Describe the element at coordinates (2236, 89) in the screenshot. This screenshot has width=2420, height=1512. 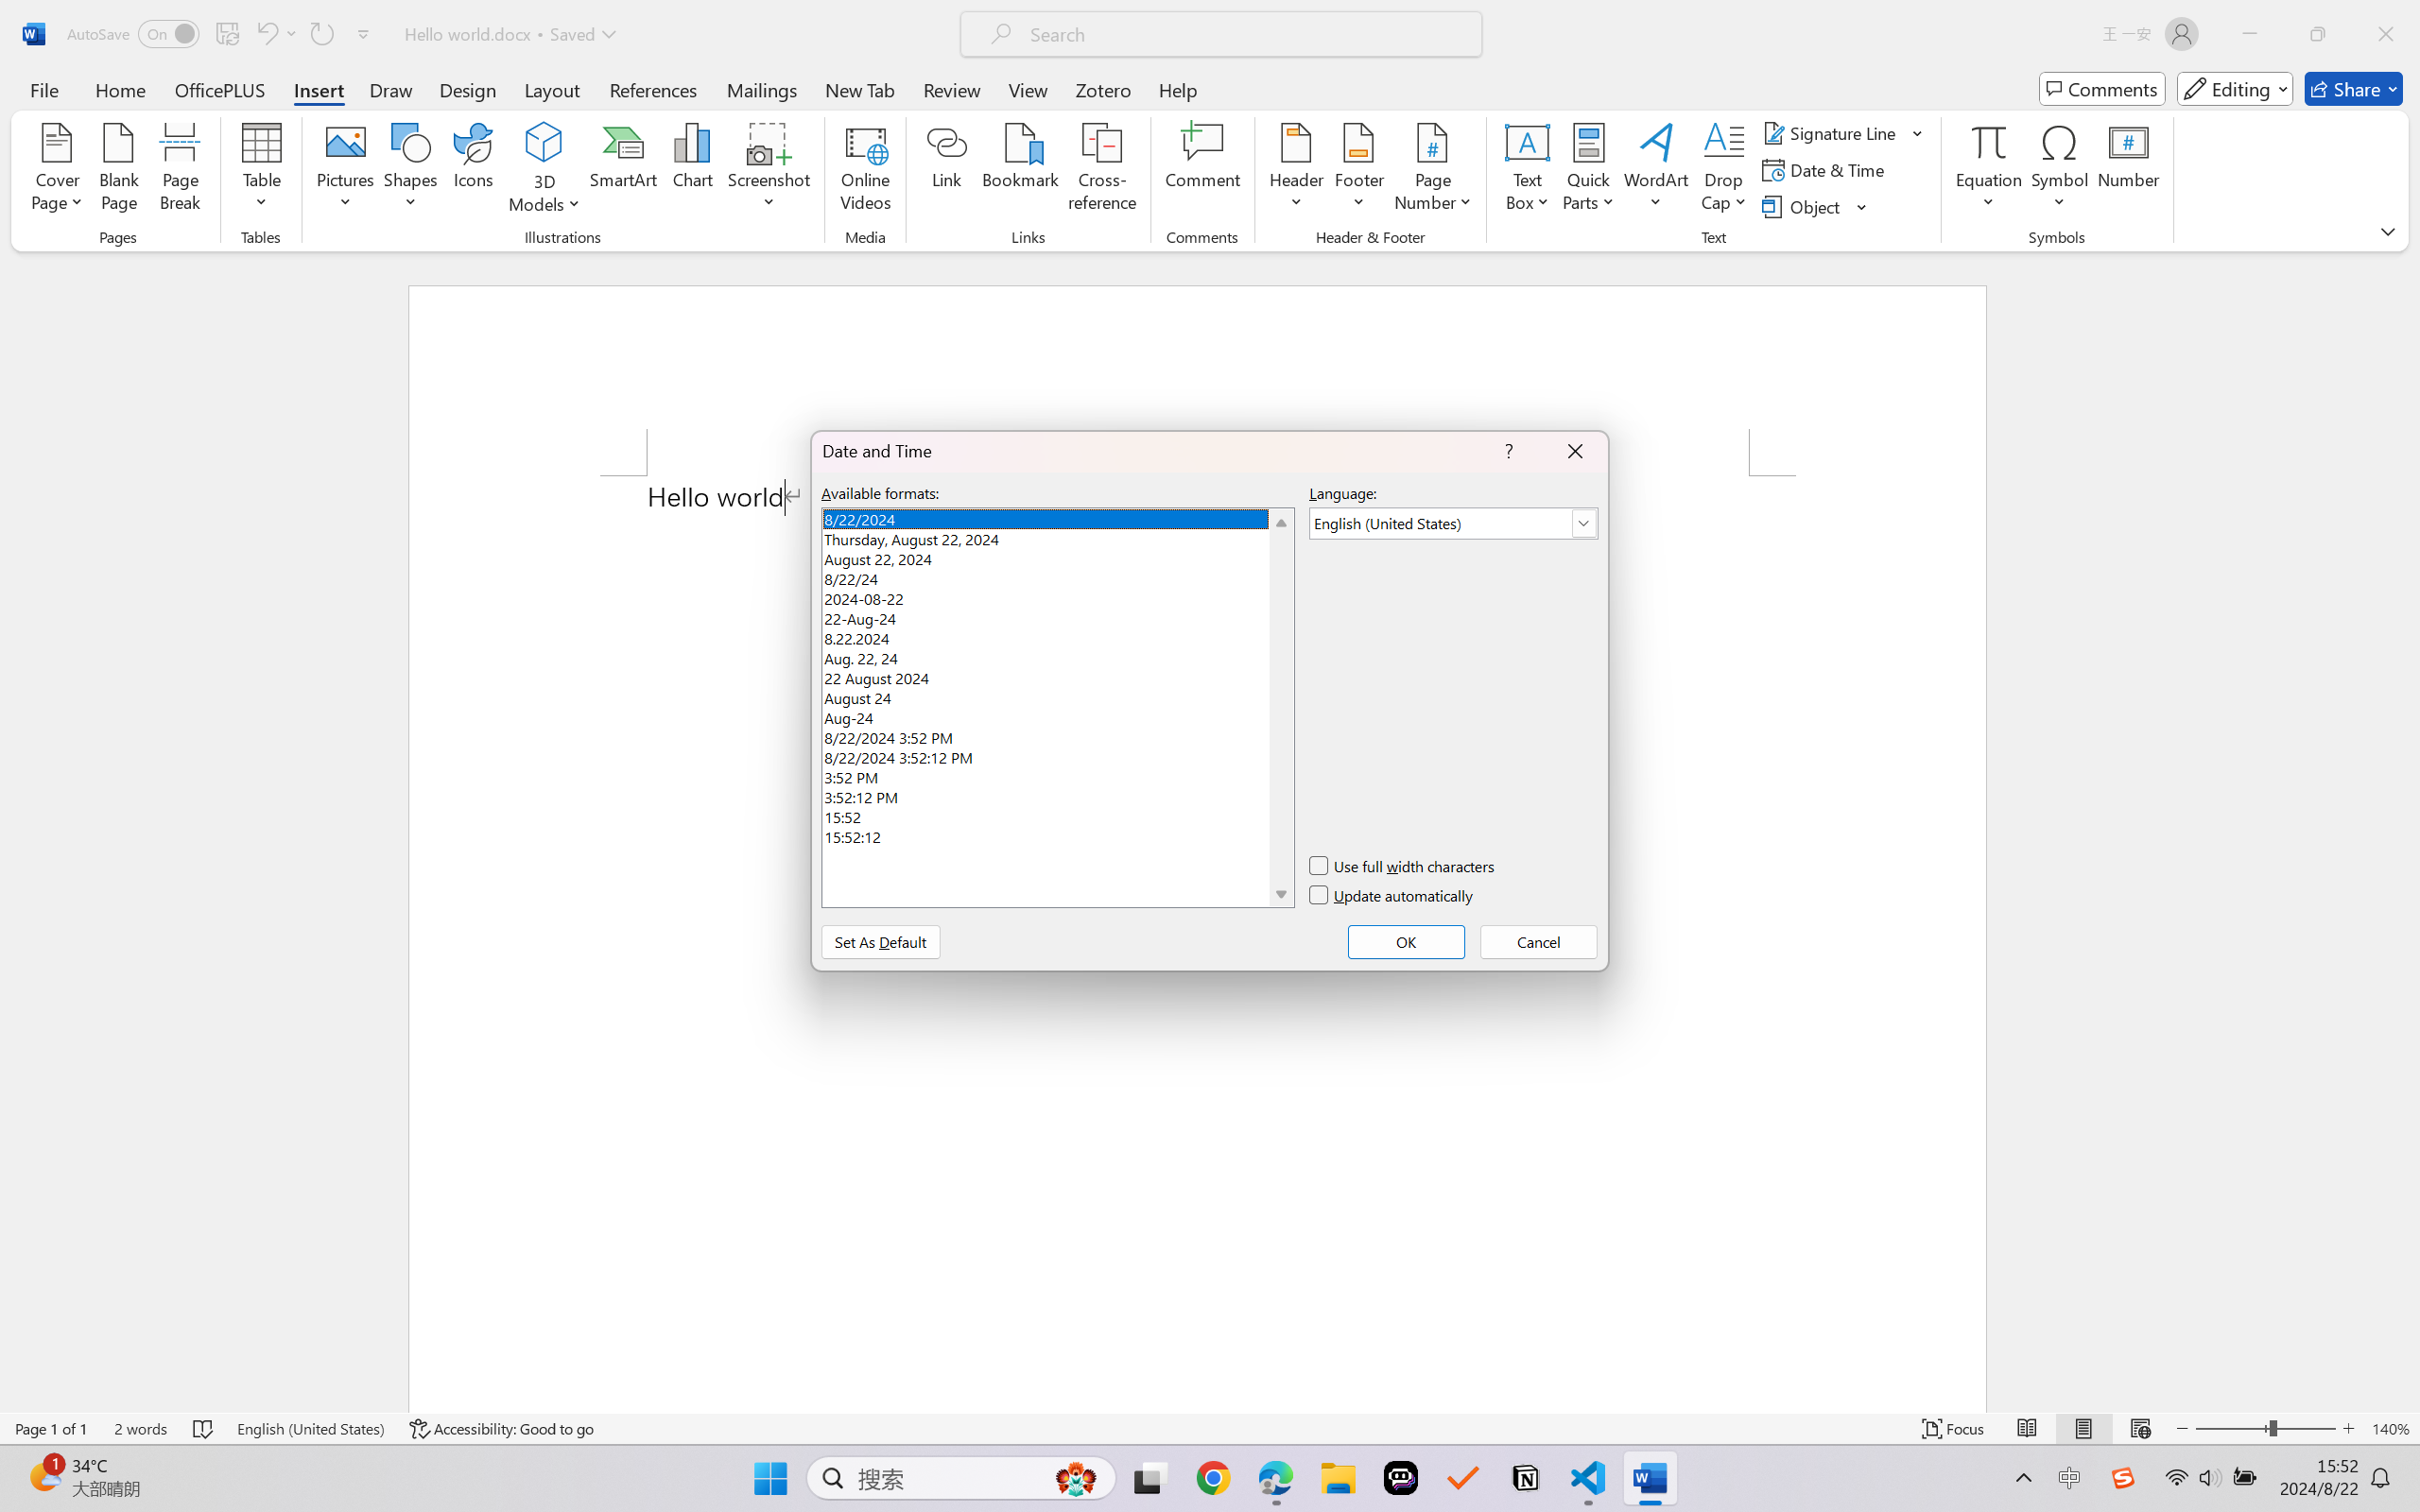
I see `Mode` at that location.